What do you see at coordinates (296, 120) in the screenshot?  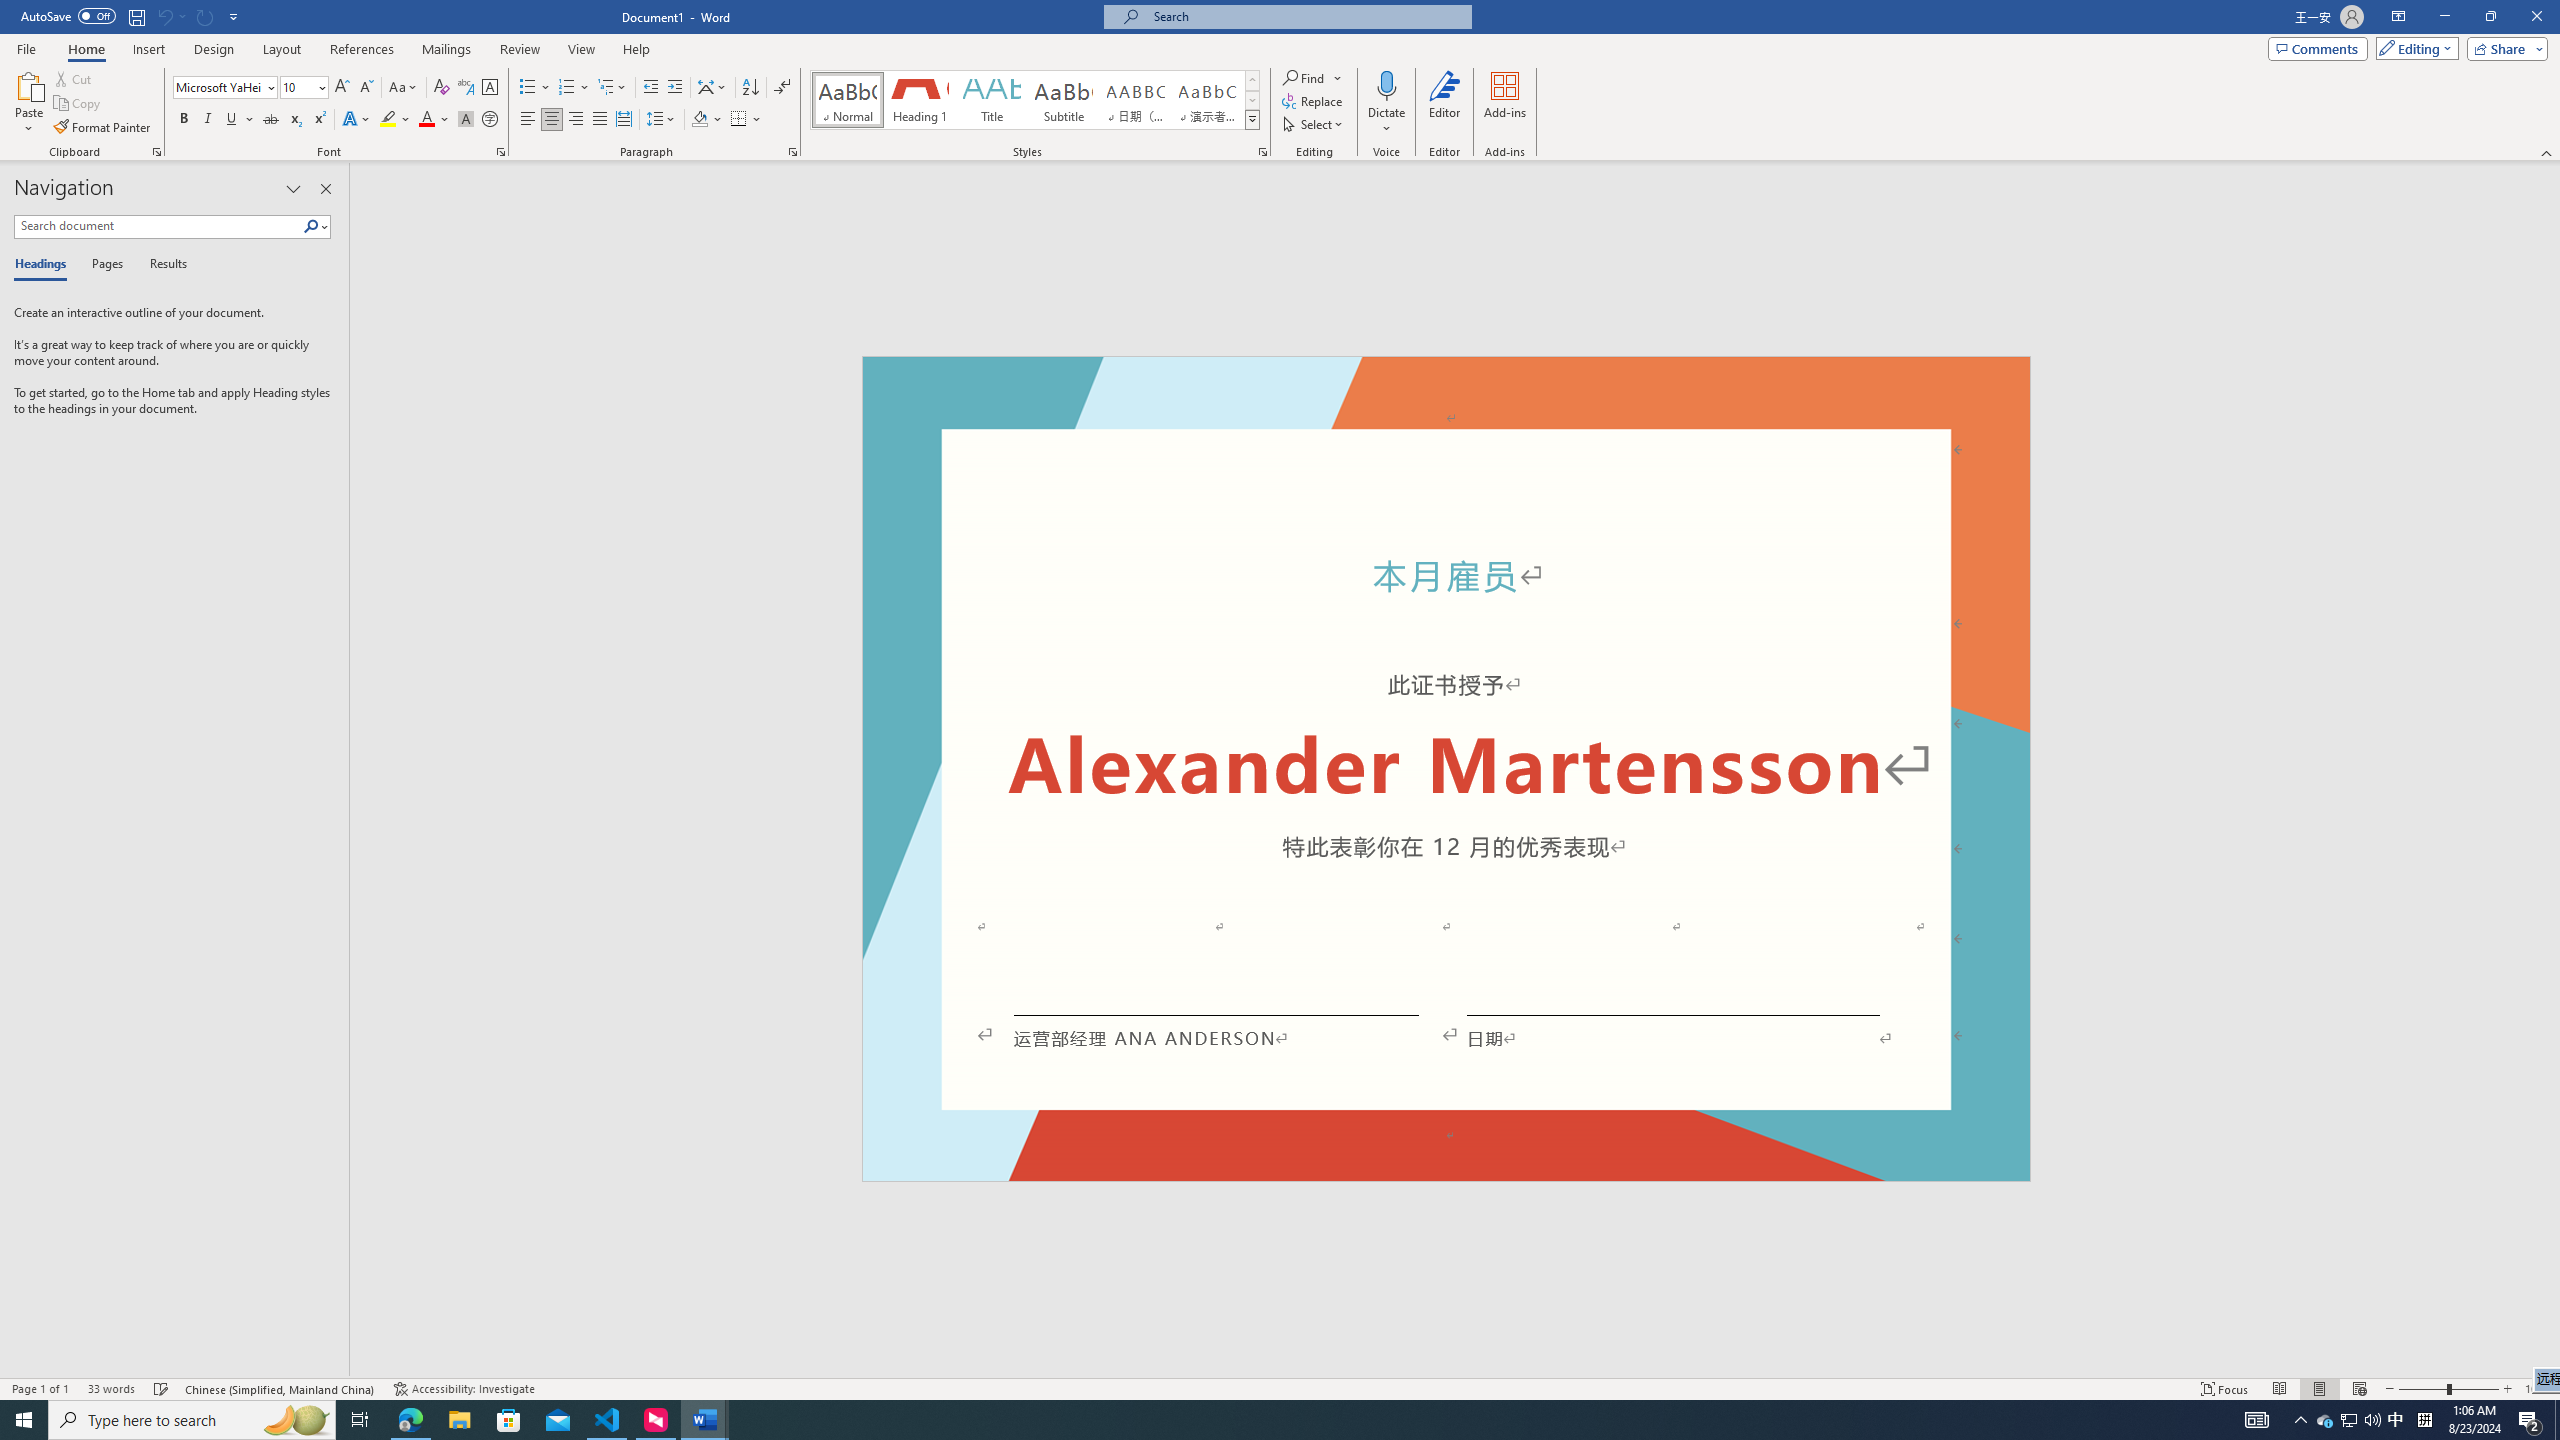 I see `Subscript` at bounding box center [296, 120].